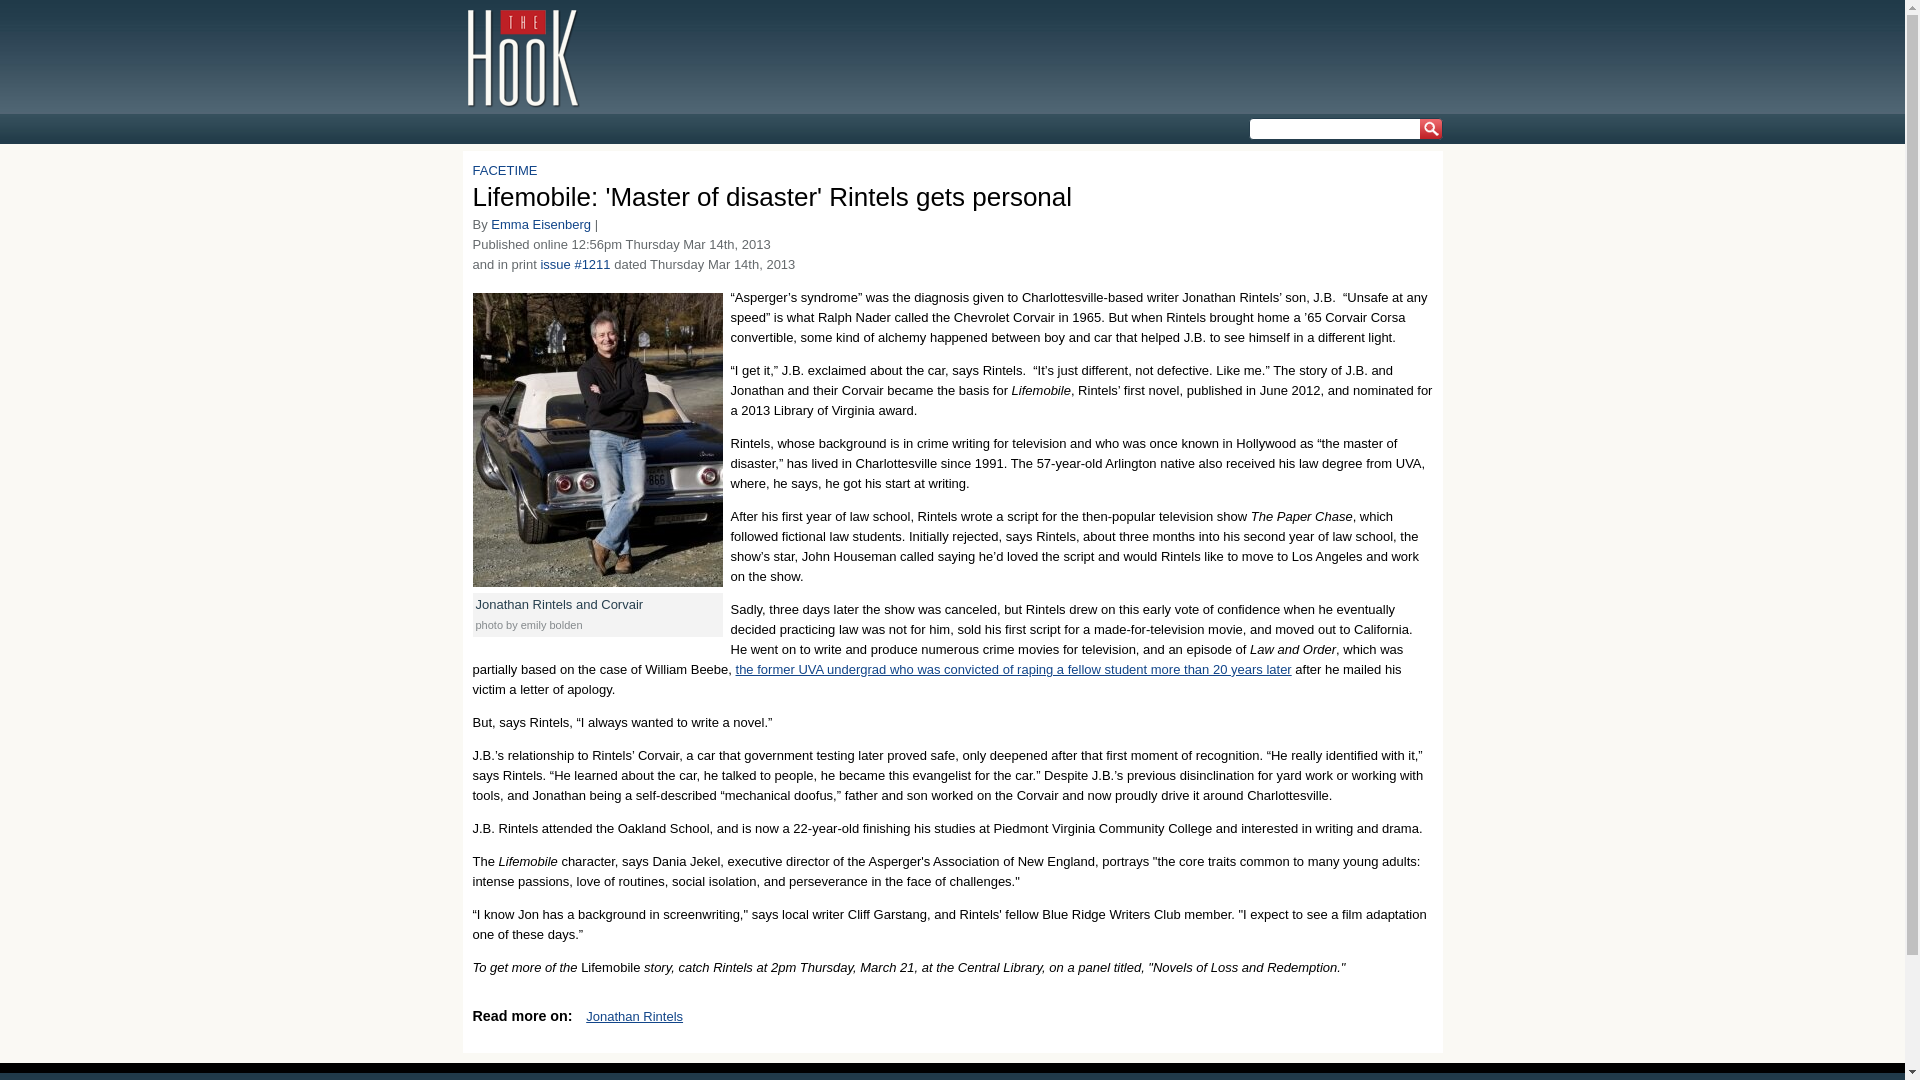 The image size is (1920, 1080). I want to click on Enter the terms you wish to search for., so click(1344, 128).